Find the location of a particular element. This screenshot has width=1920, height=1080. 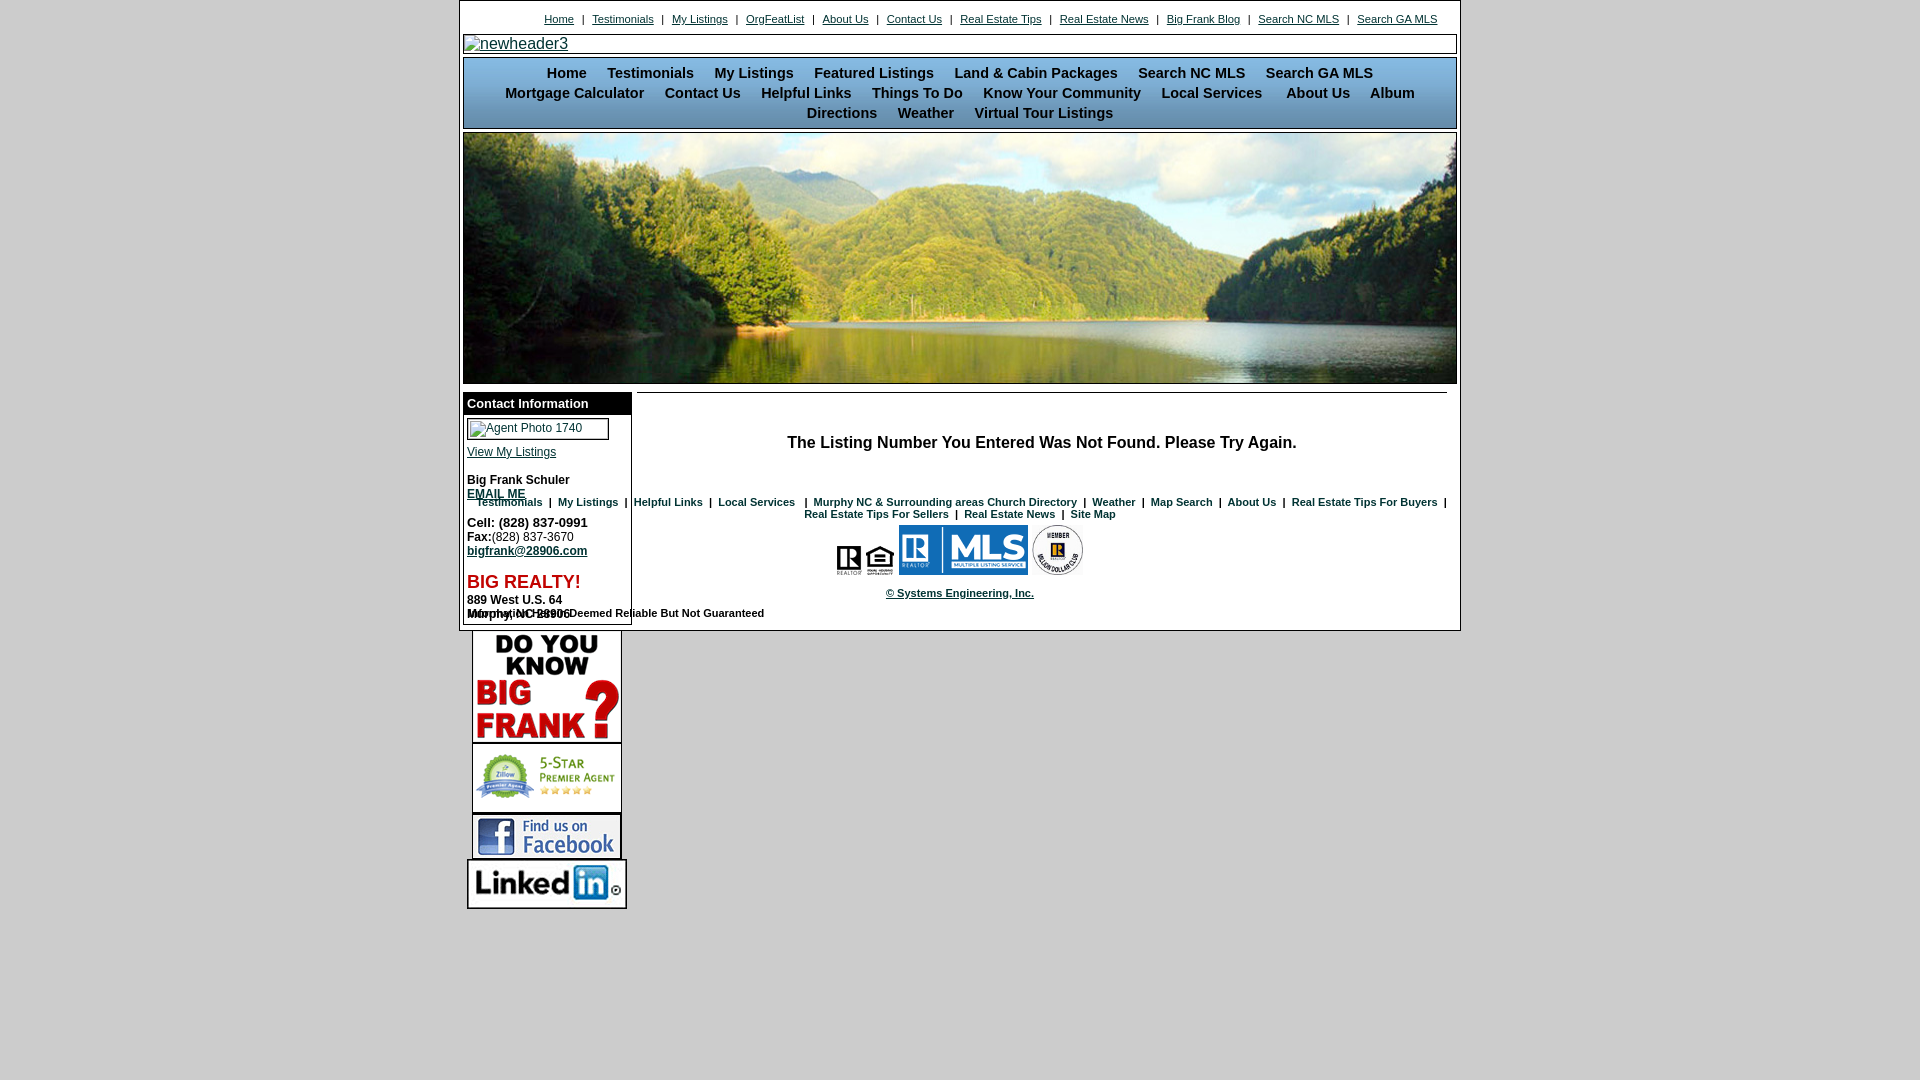

Real Estate Tips For Buyers is located at coordinates (1365, 502).